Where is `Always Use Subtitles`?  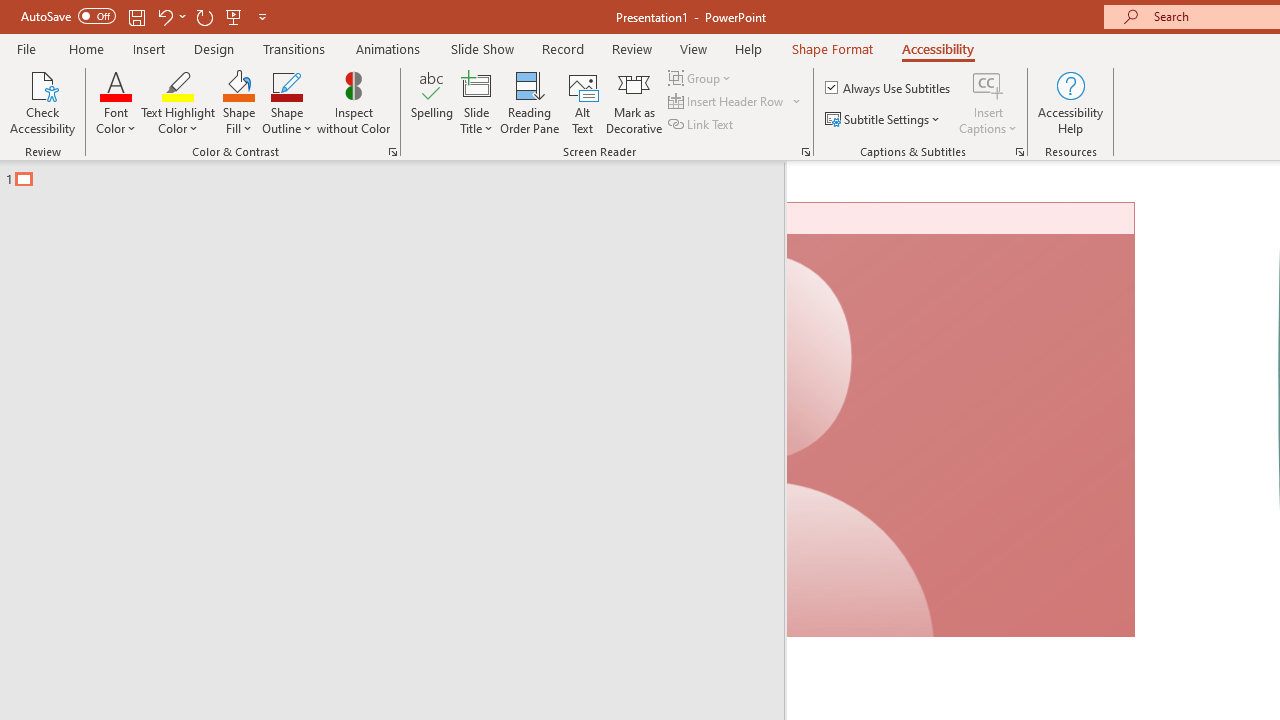
Always Use Subtitles is located at coordinates (889, 88).